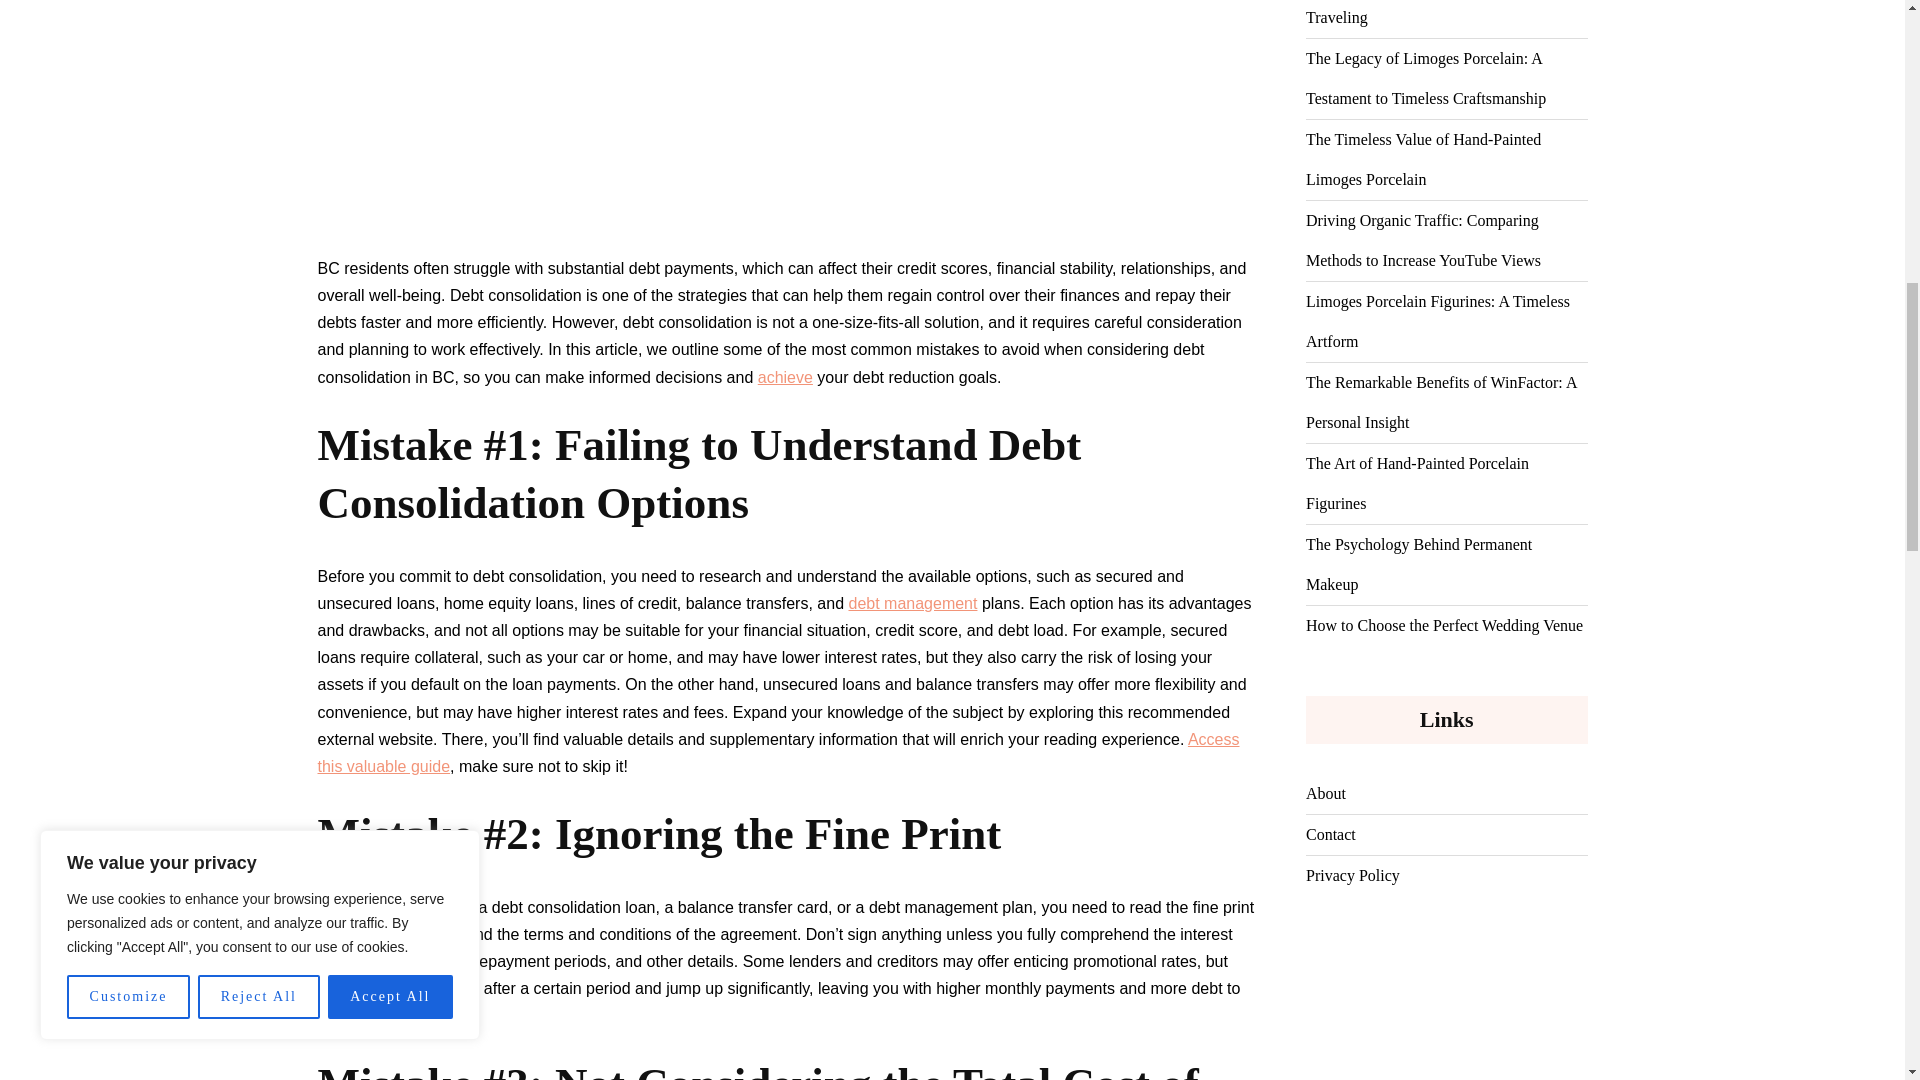 The width and height of the screenshot is (1920, 1080). Describe the element at coordinates (912, 604) in the screenshot. I see `debt management` at that location.